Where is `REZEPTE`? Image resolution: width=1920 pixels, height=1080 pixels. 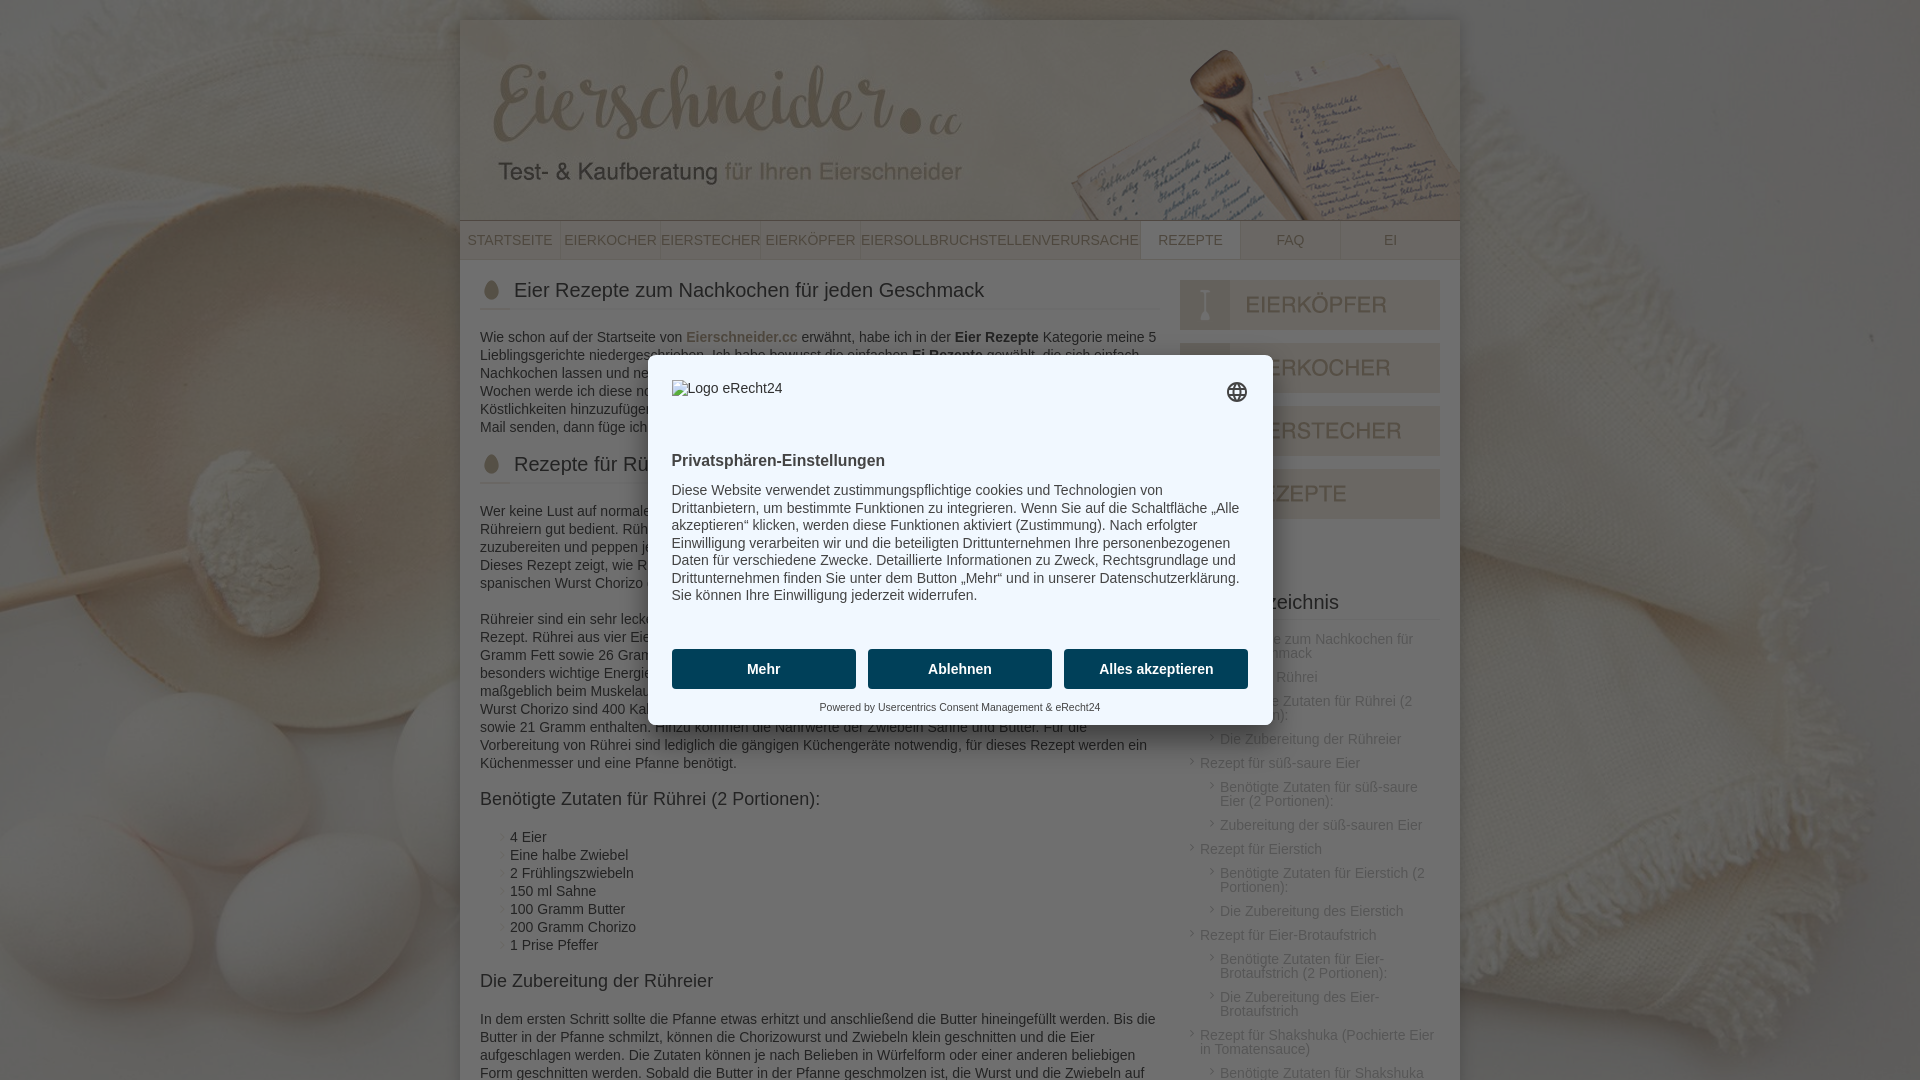 REZEPTE is located at coordinates (1190, 240).